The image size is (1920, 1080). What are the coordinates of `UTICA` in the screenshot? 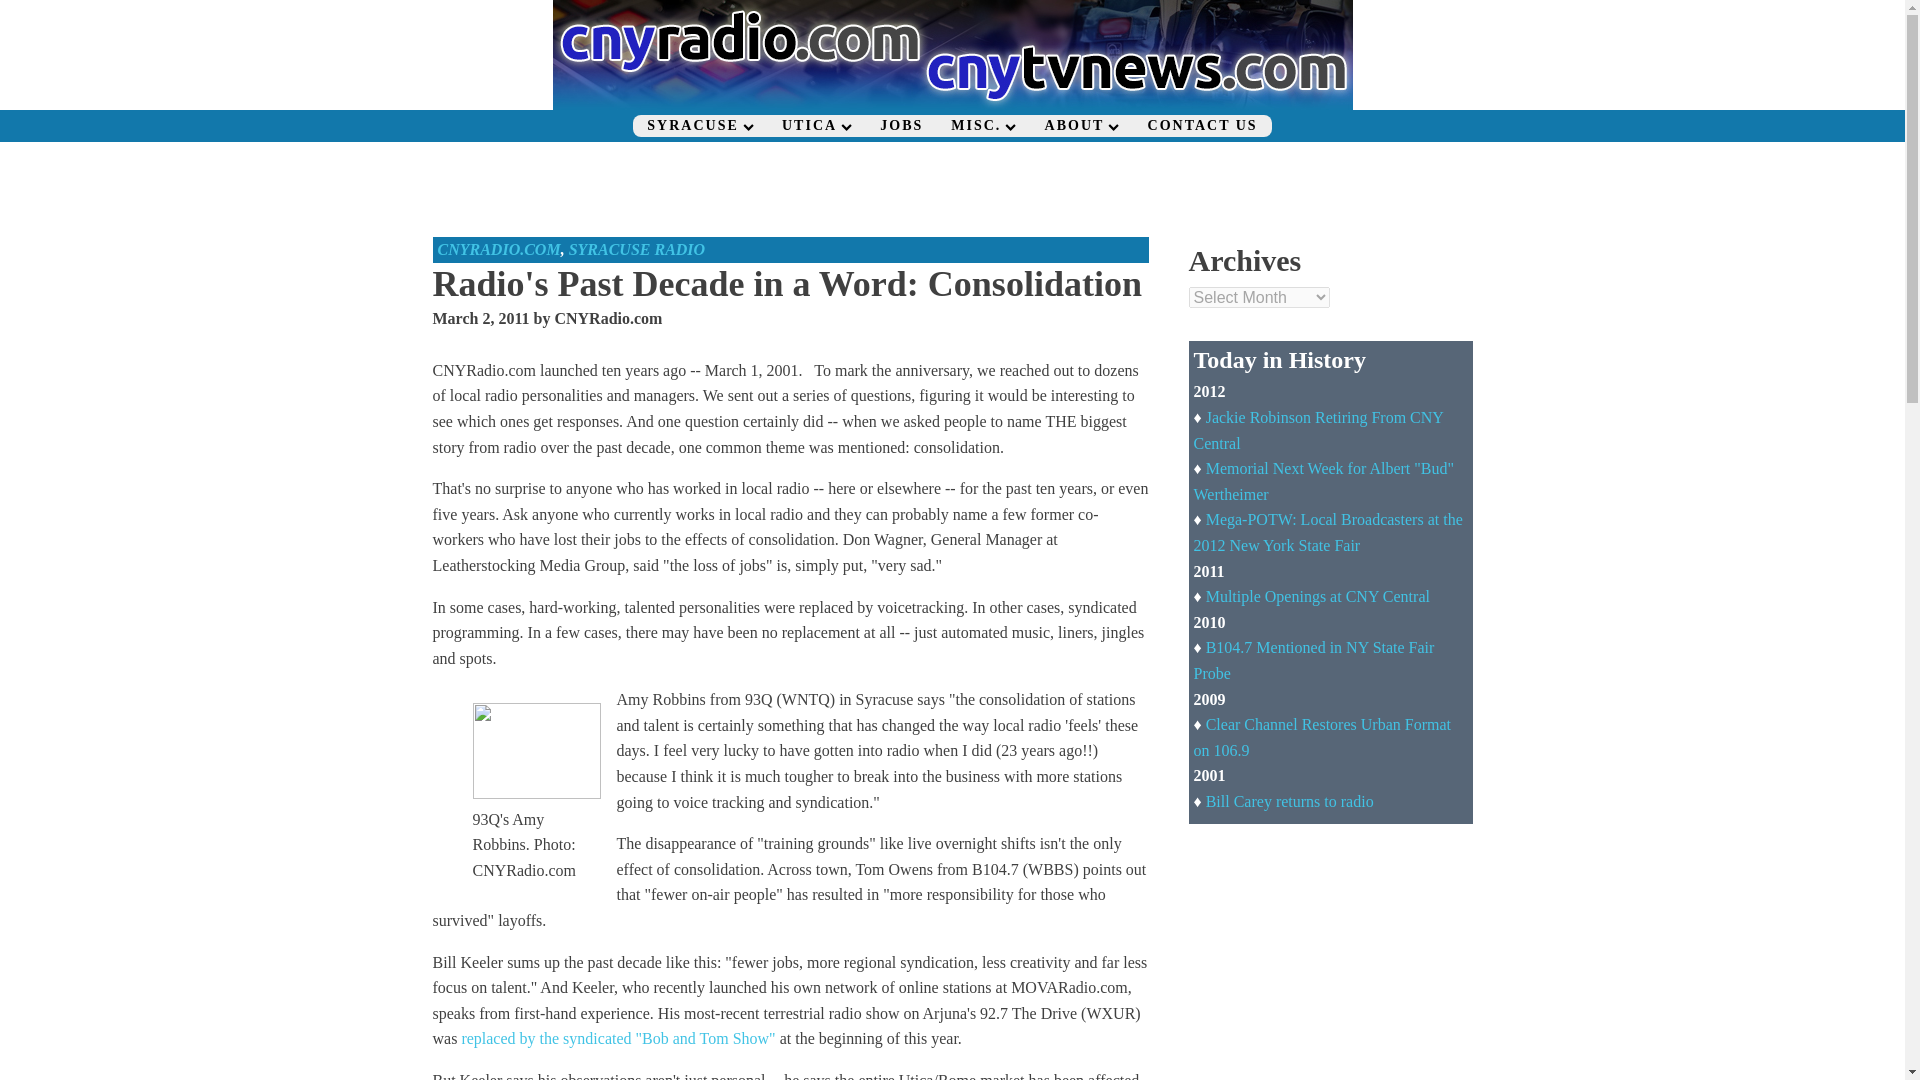 It's located at (816, 126).